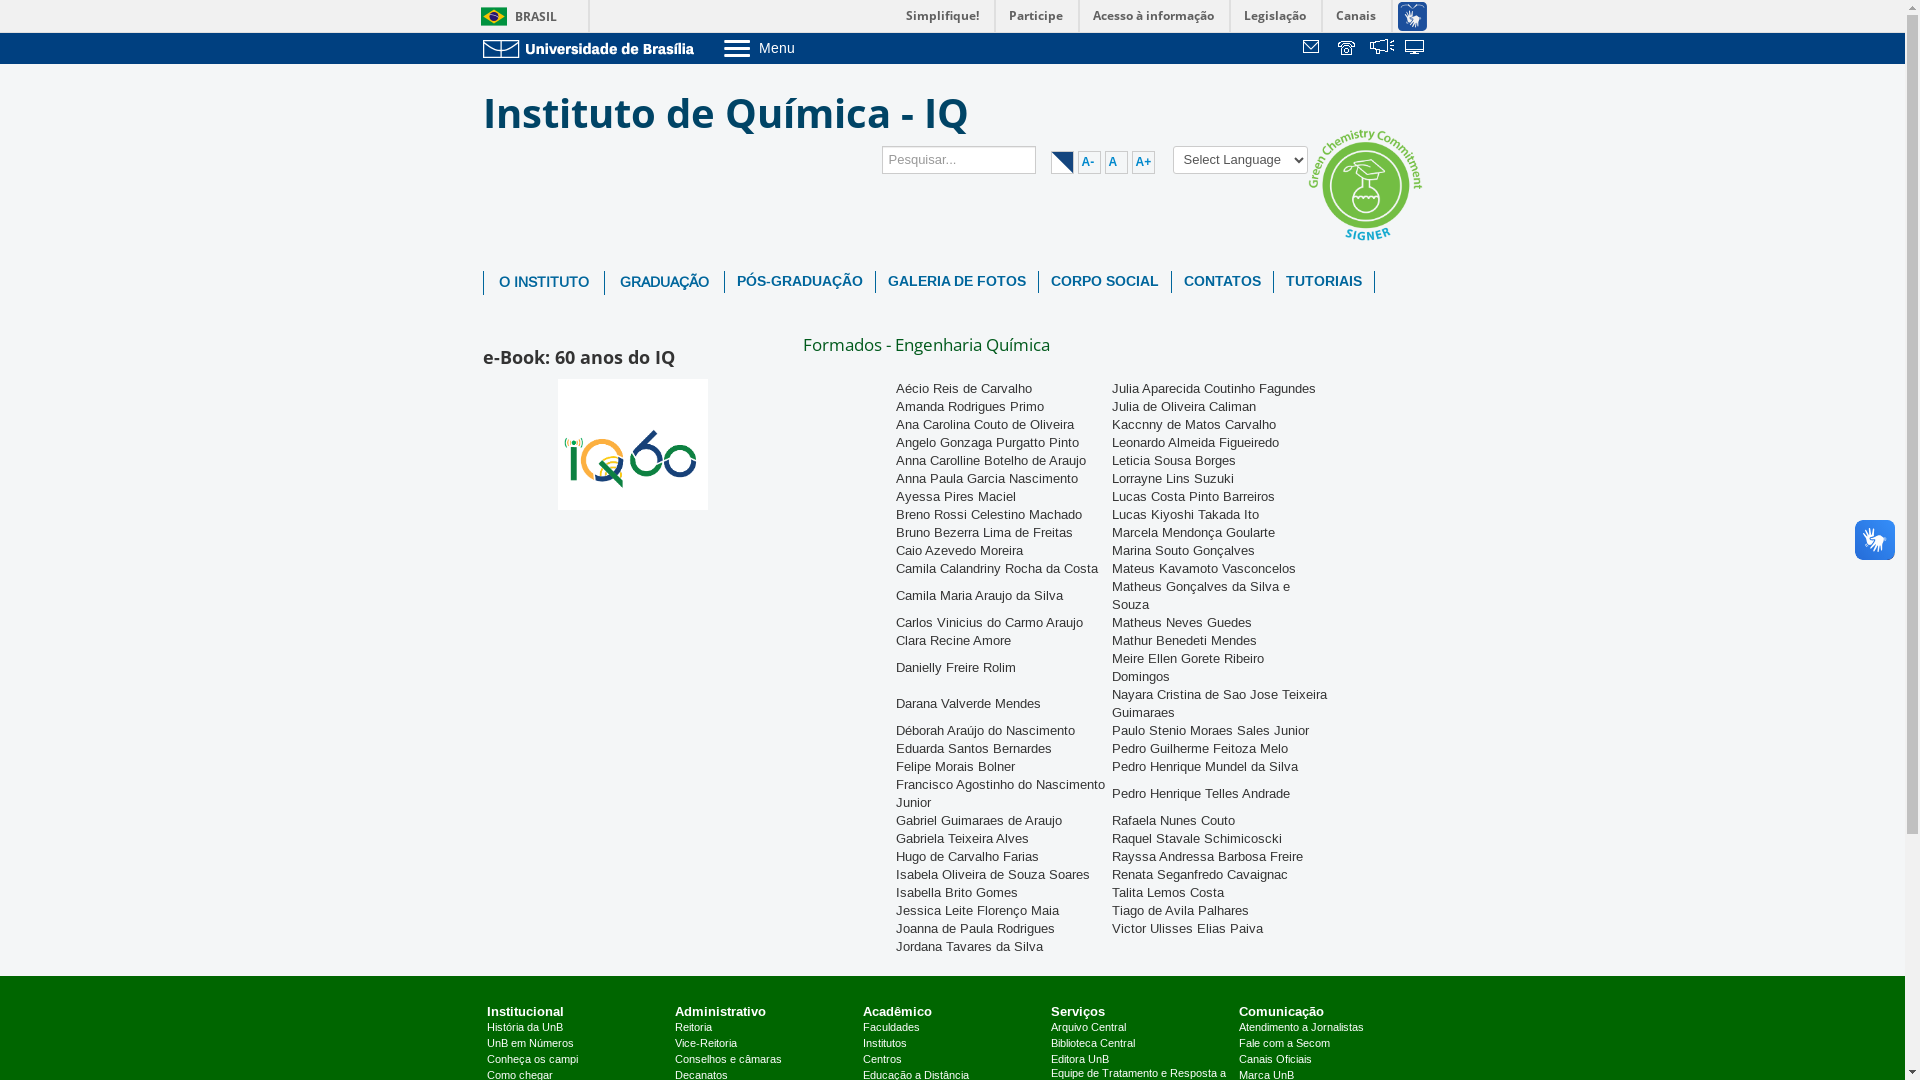 This screenshot has height=1080, width=1920. I want to click on CORPO SOCIAL, so click(1104, 282).